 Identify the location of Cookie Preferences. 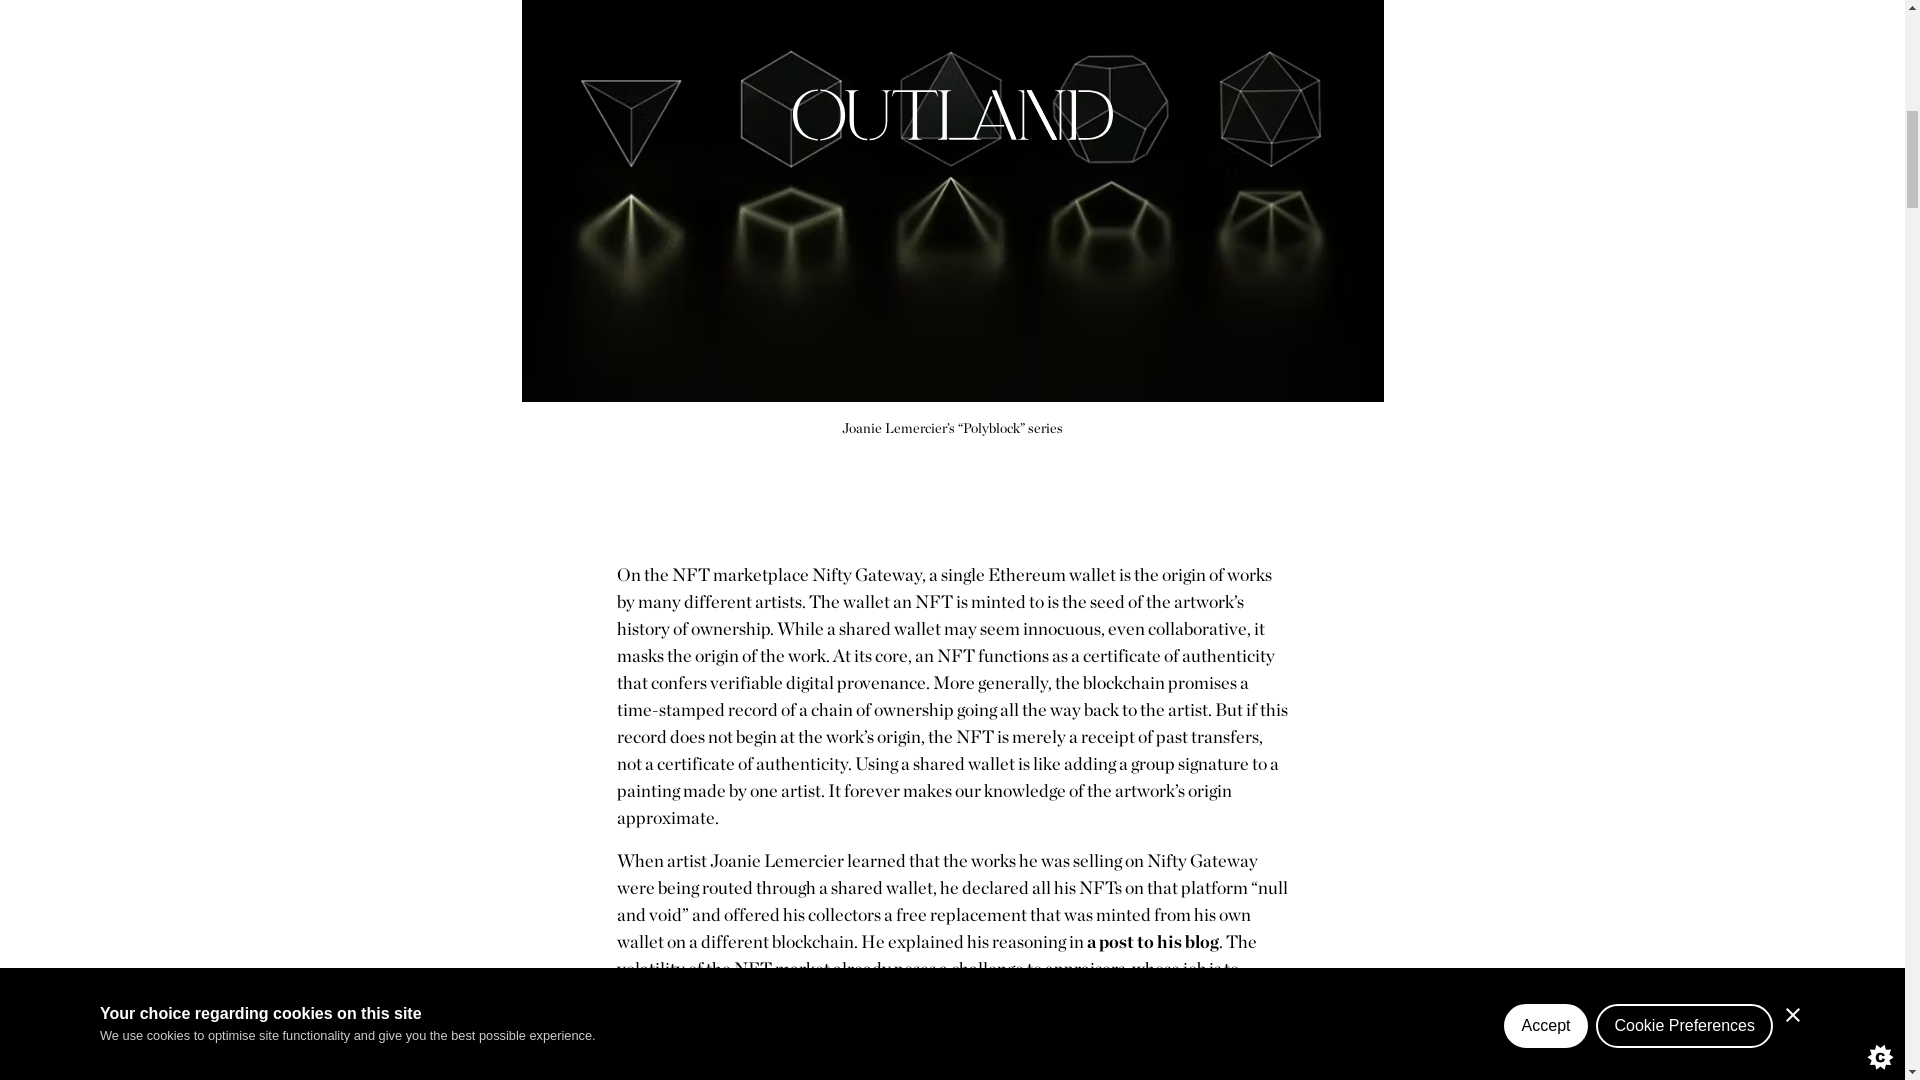
(1684, 16).